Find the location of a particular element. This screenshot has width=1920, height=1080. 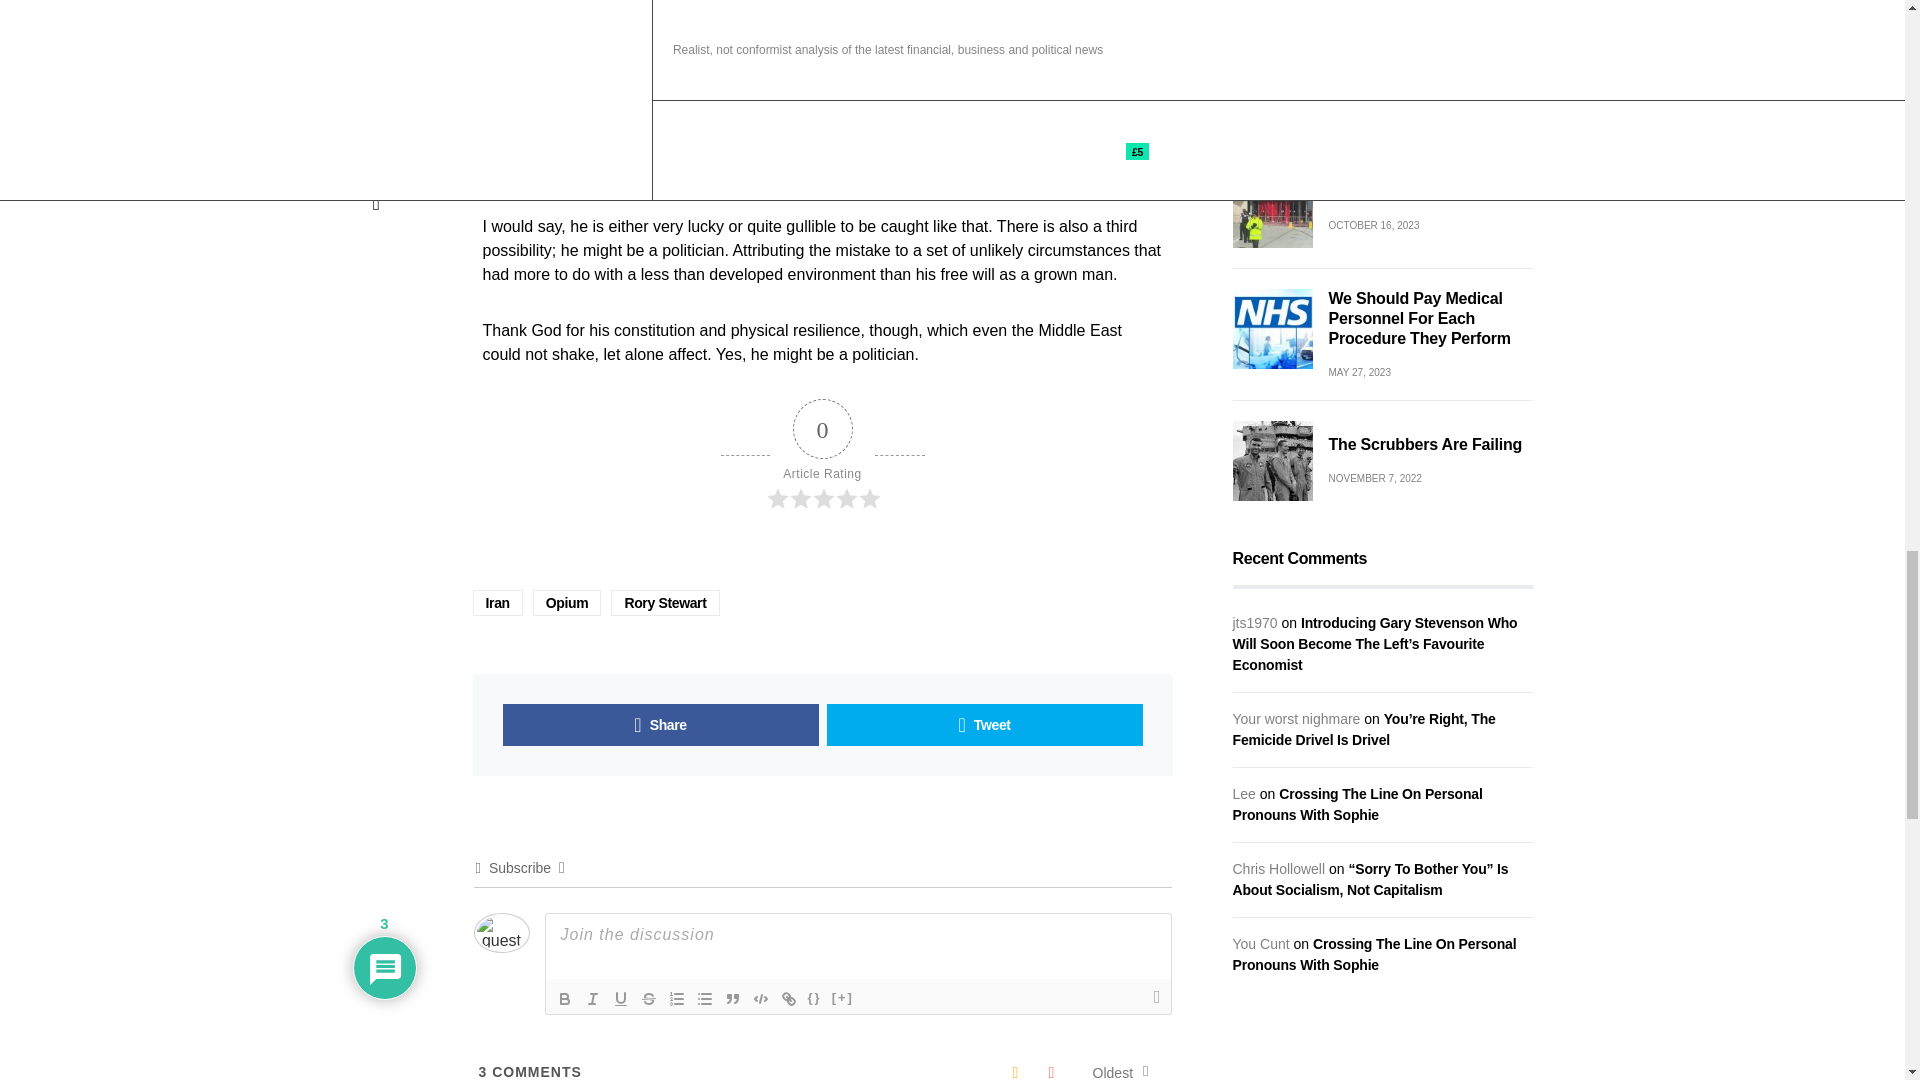

Unordered List is located at coordinates (704, 998).